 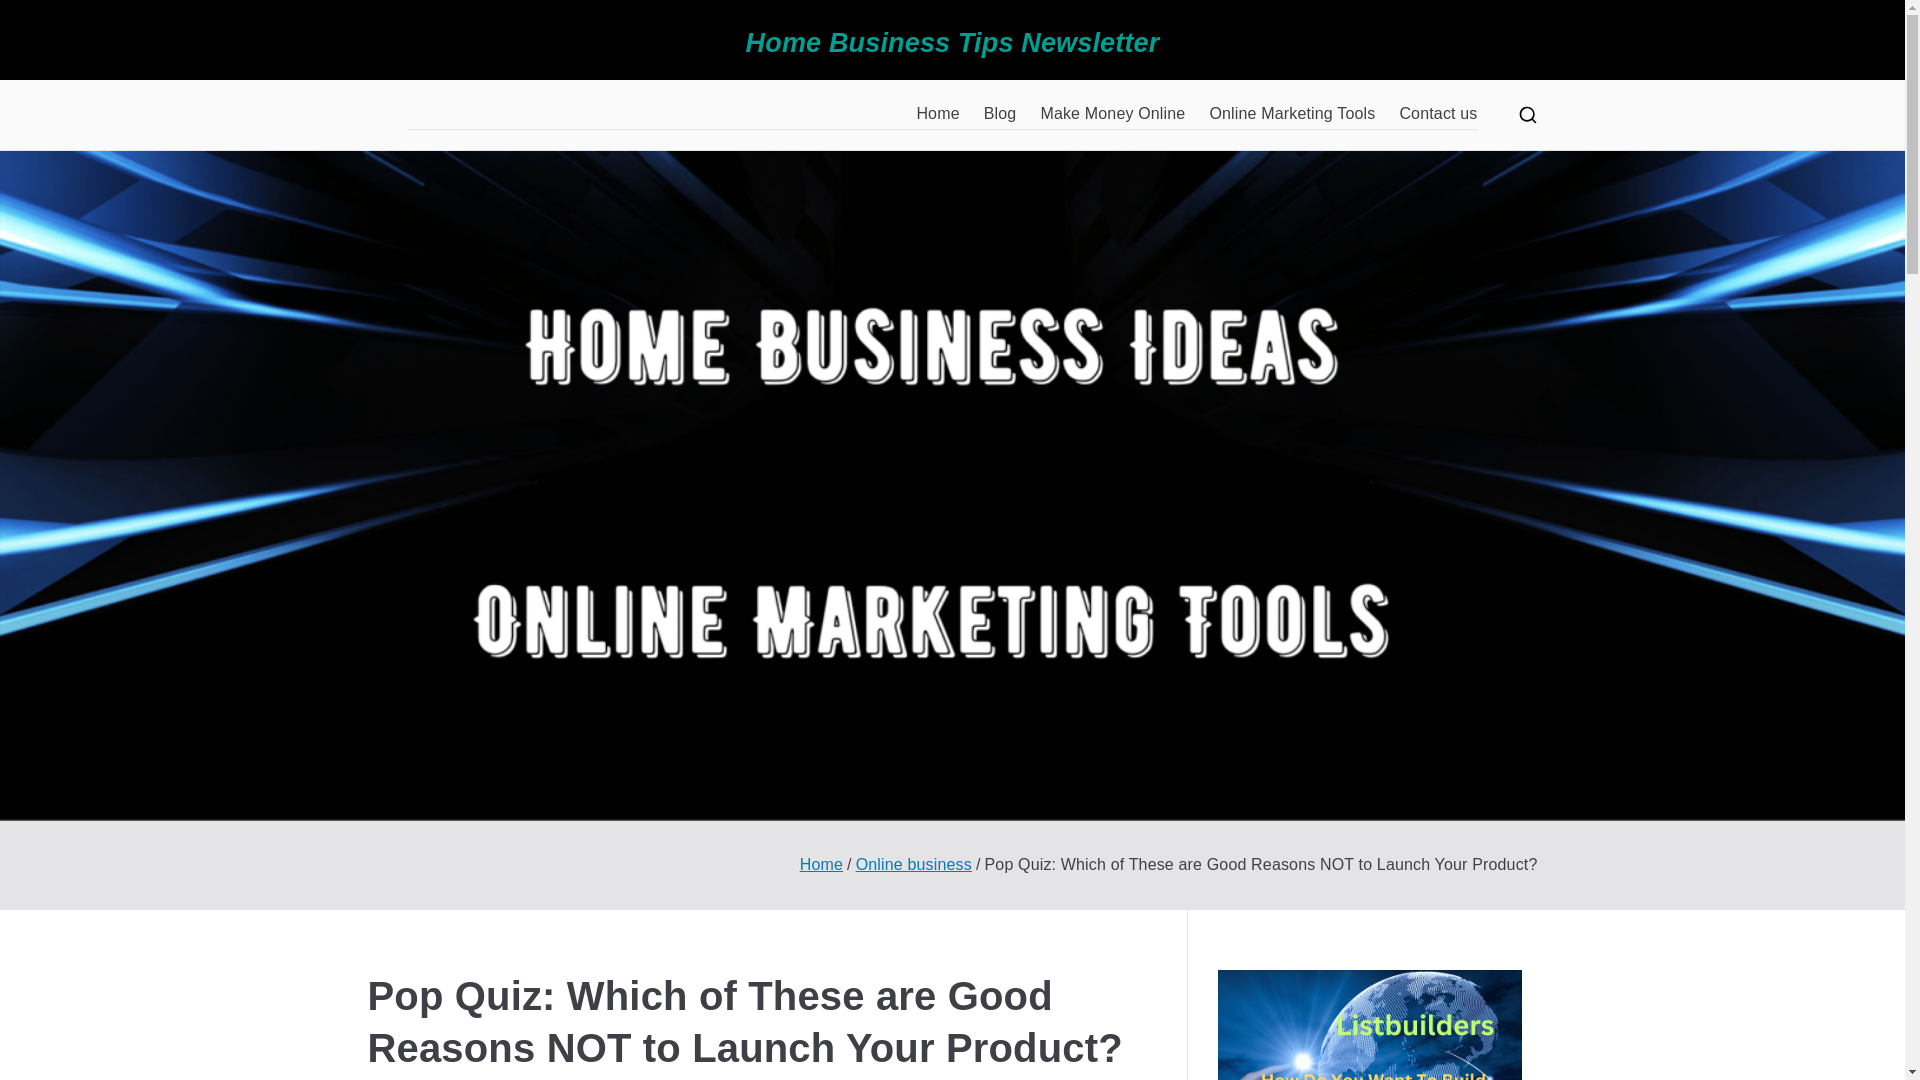 I want to click on Home Business Tips Newsletter, so click(x=952, y=43).